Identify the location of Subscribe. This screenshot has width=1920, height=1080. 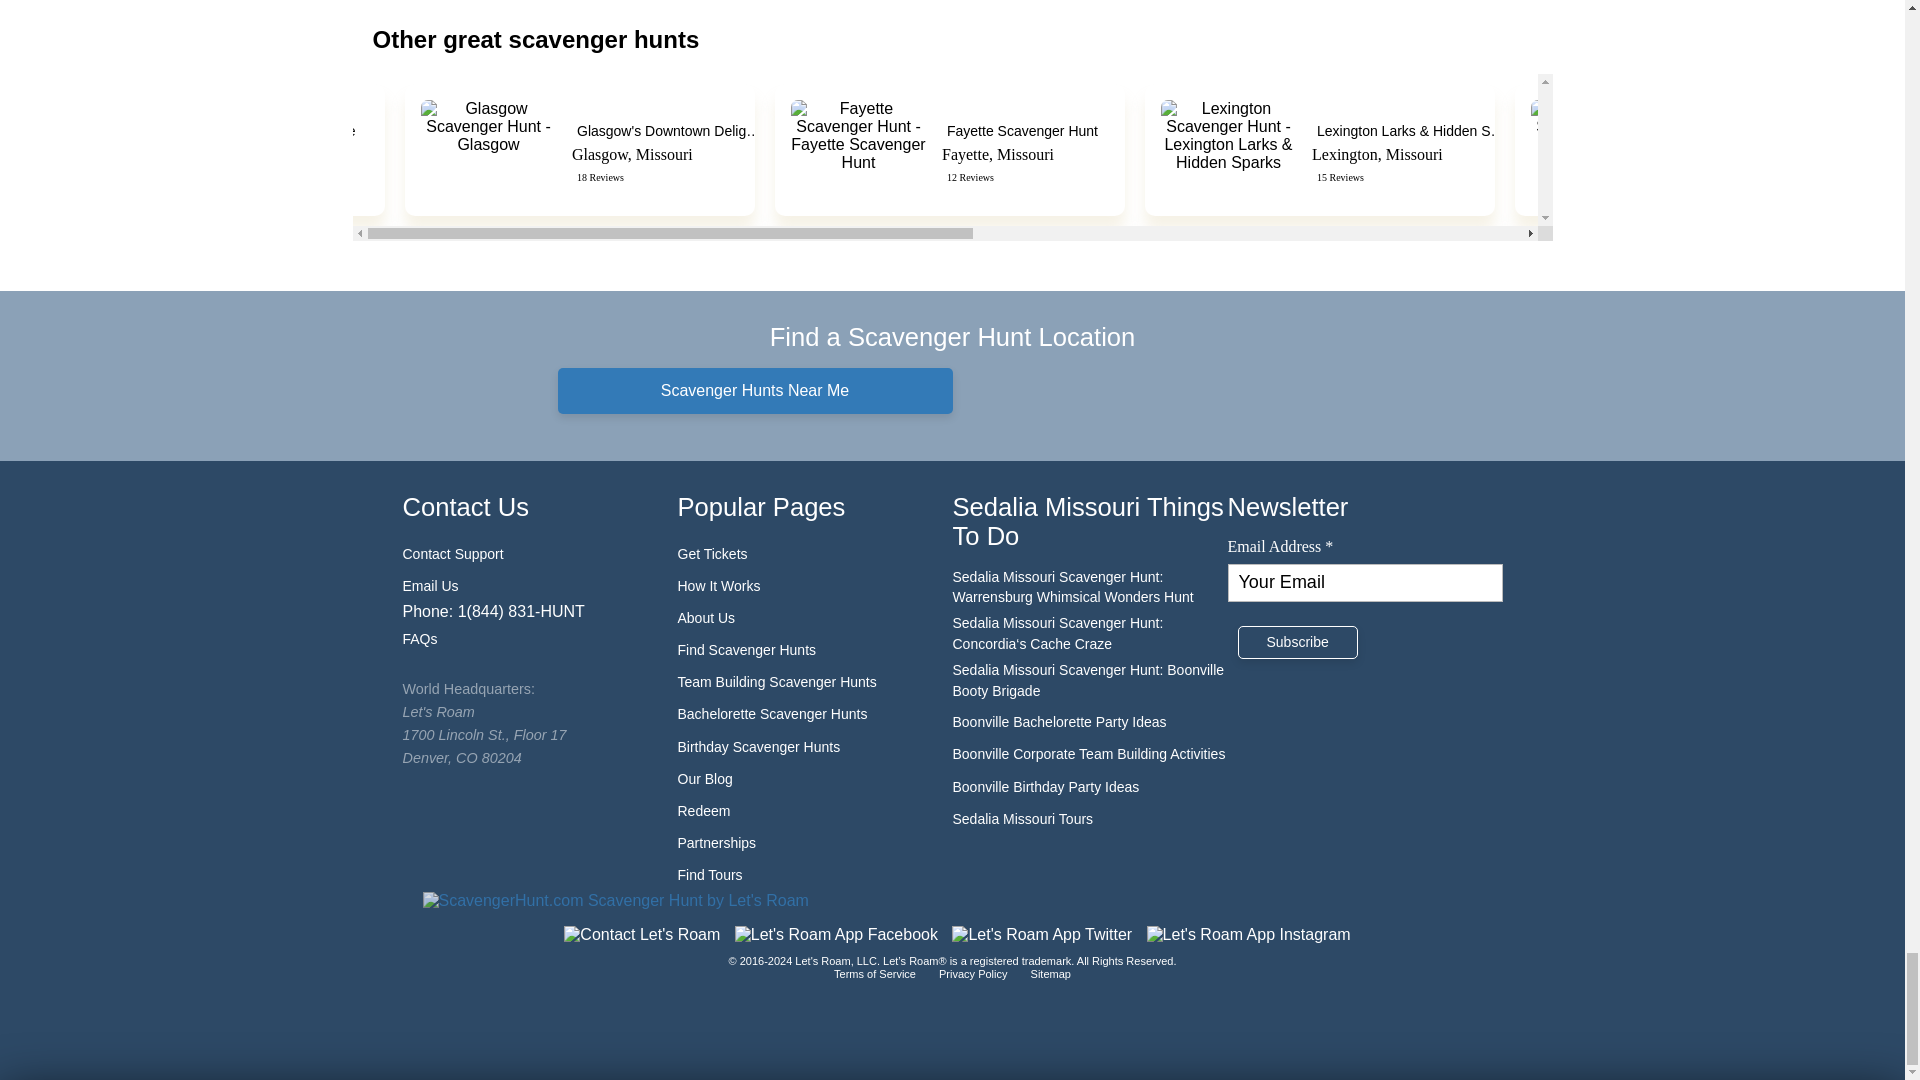
(1298, 642).